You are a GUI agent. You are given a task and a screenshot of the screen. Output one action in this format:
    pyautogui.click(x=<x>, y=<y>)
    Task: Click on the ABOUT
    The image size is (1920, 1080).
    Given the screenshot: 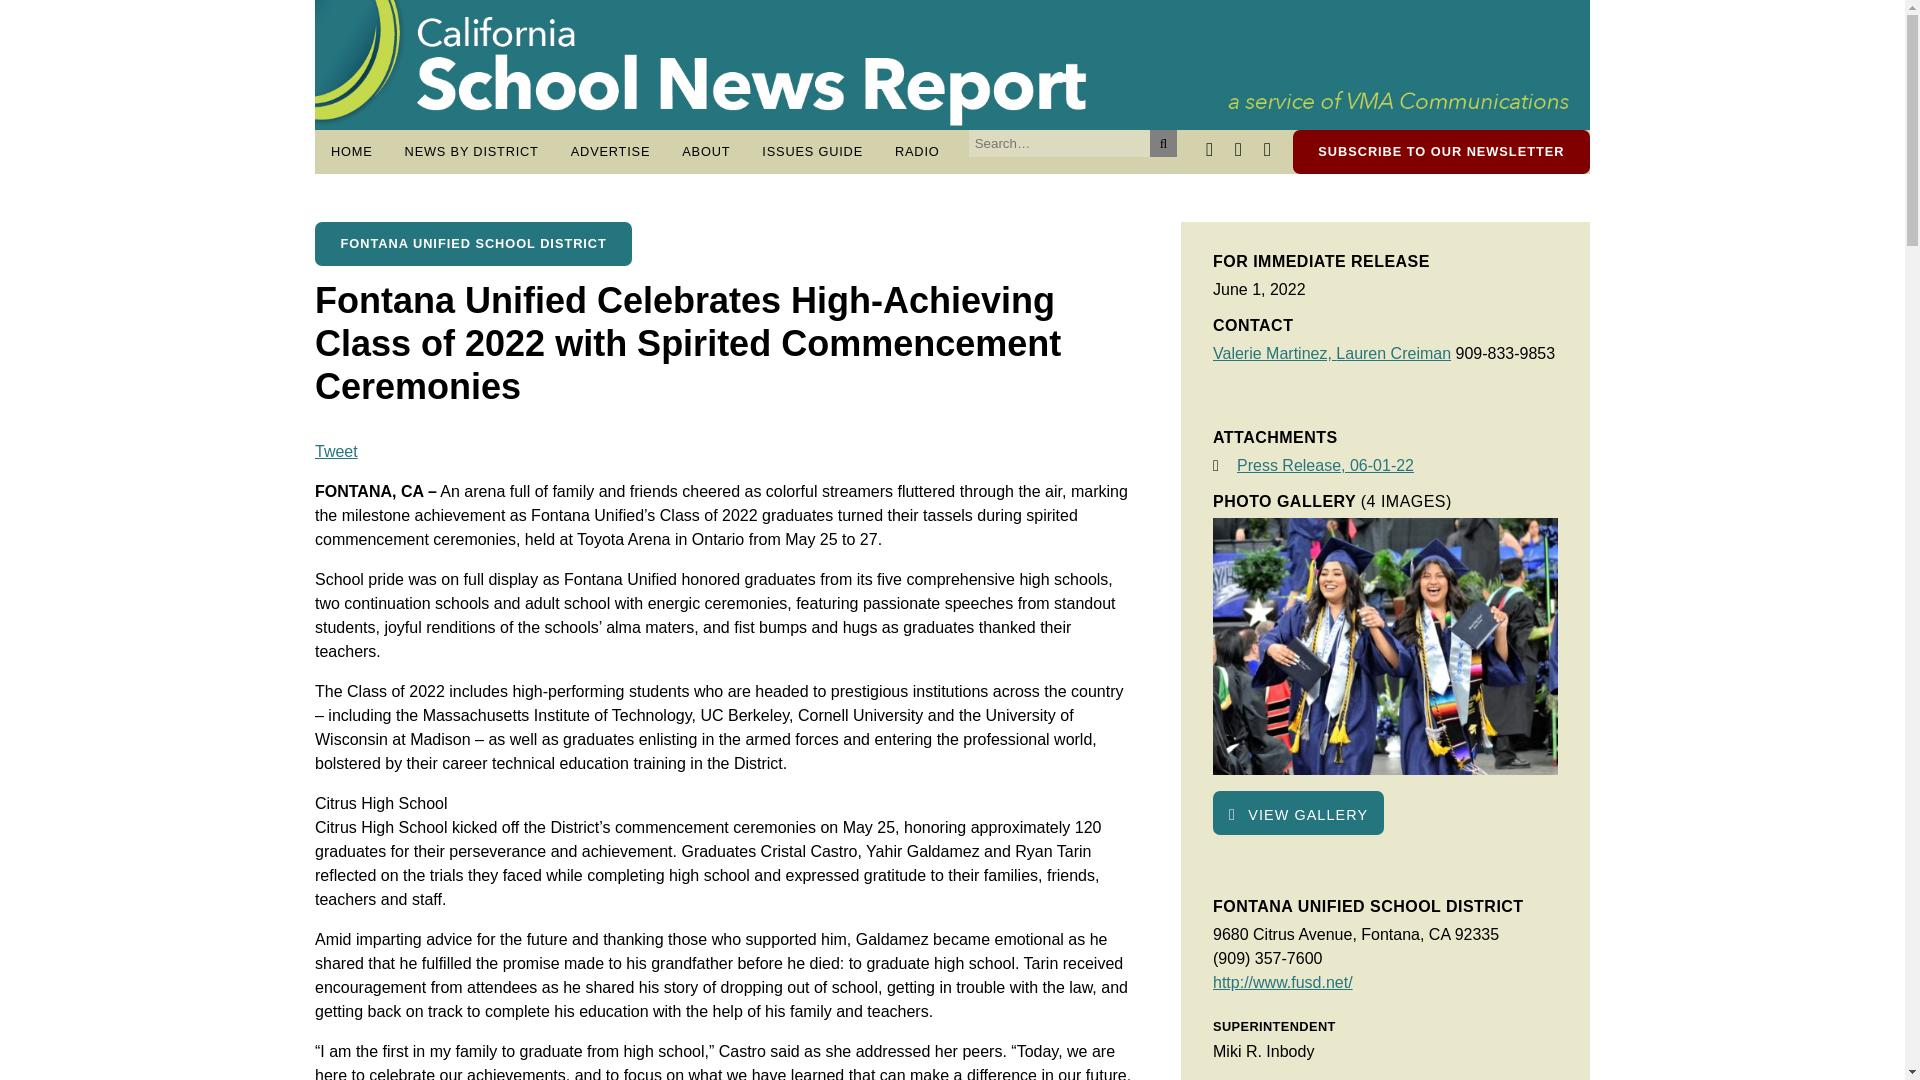 What is the action you would take?
    pyautogui.click(x=706, y=151)
    